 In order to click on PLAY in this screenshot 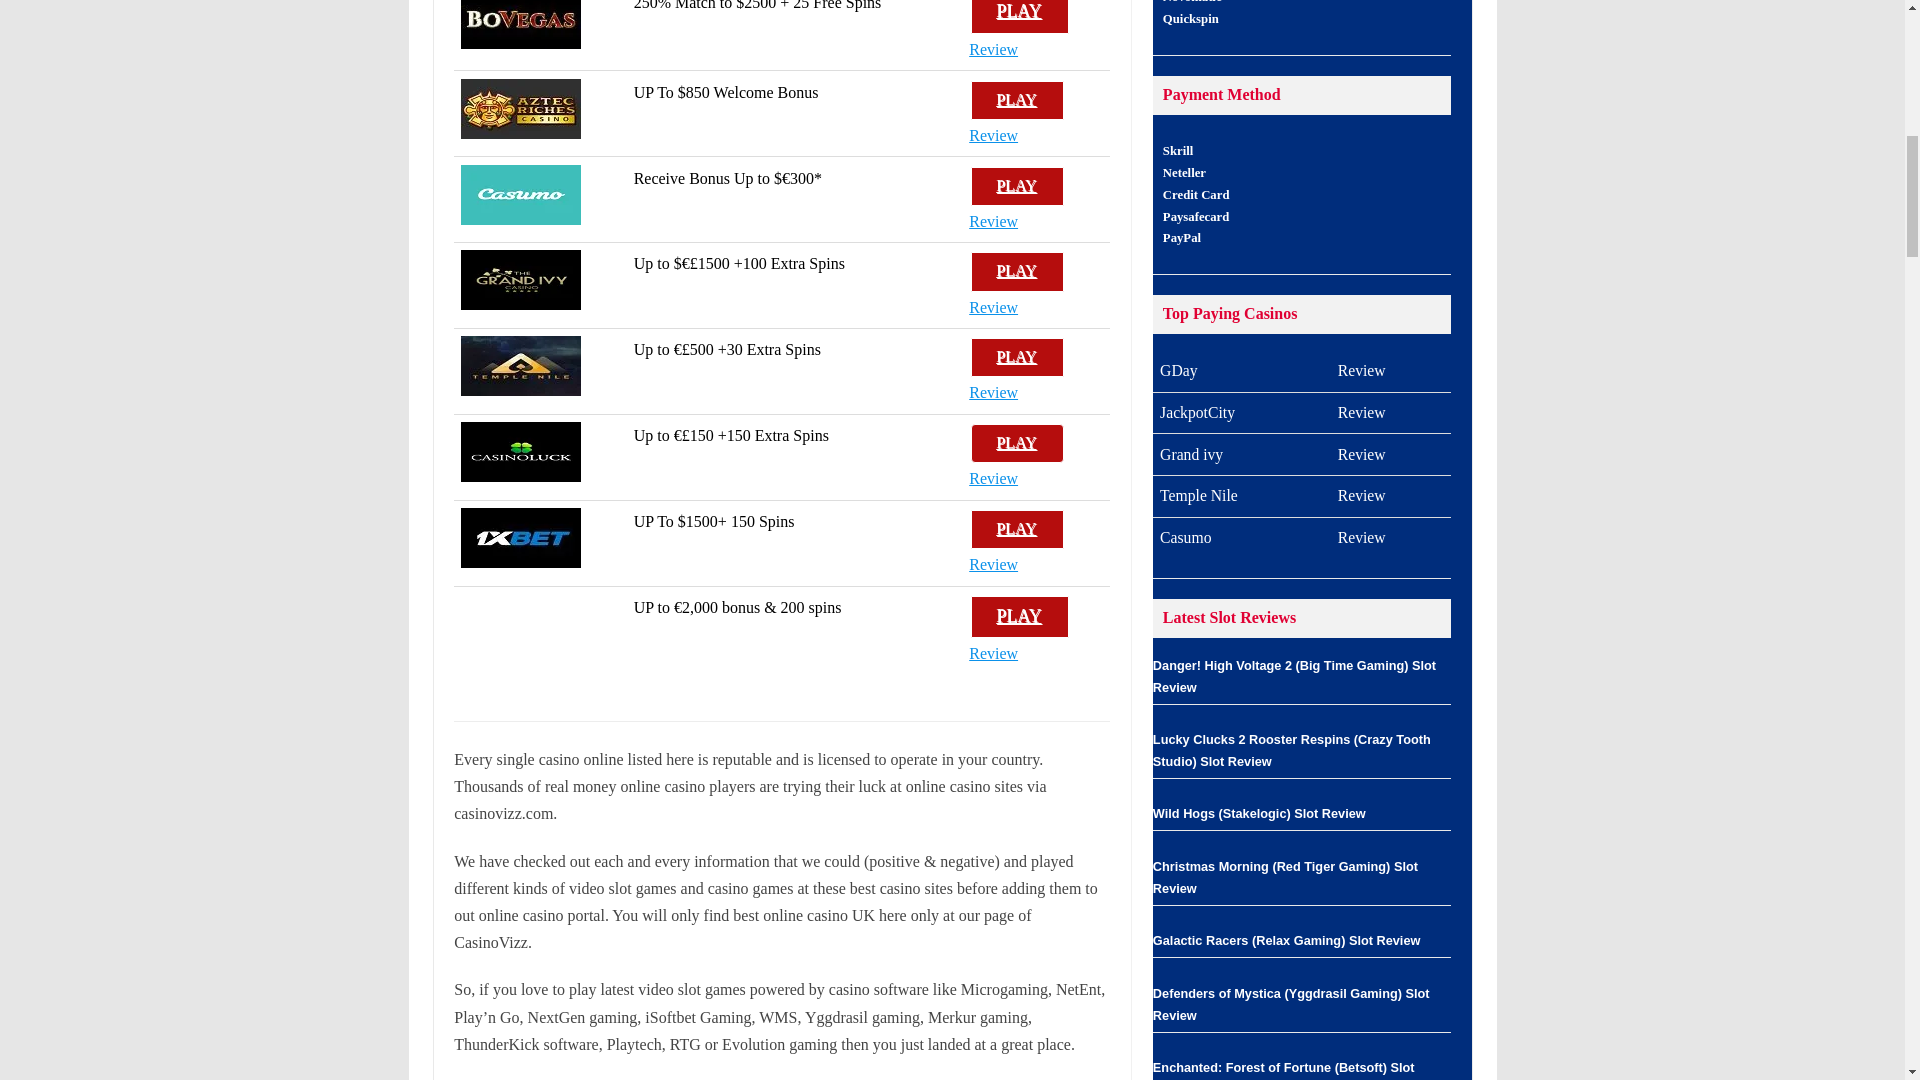, I will do `click(1017, 186)`.